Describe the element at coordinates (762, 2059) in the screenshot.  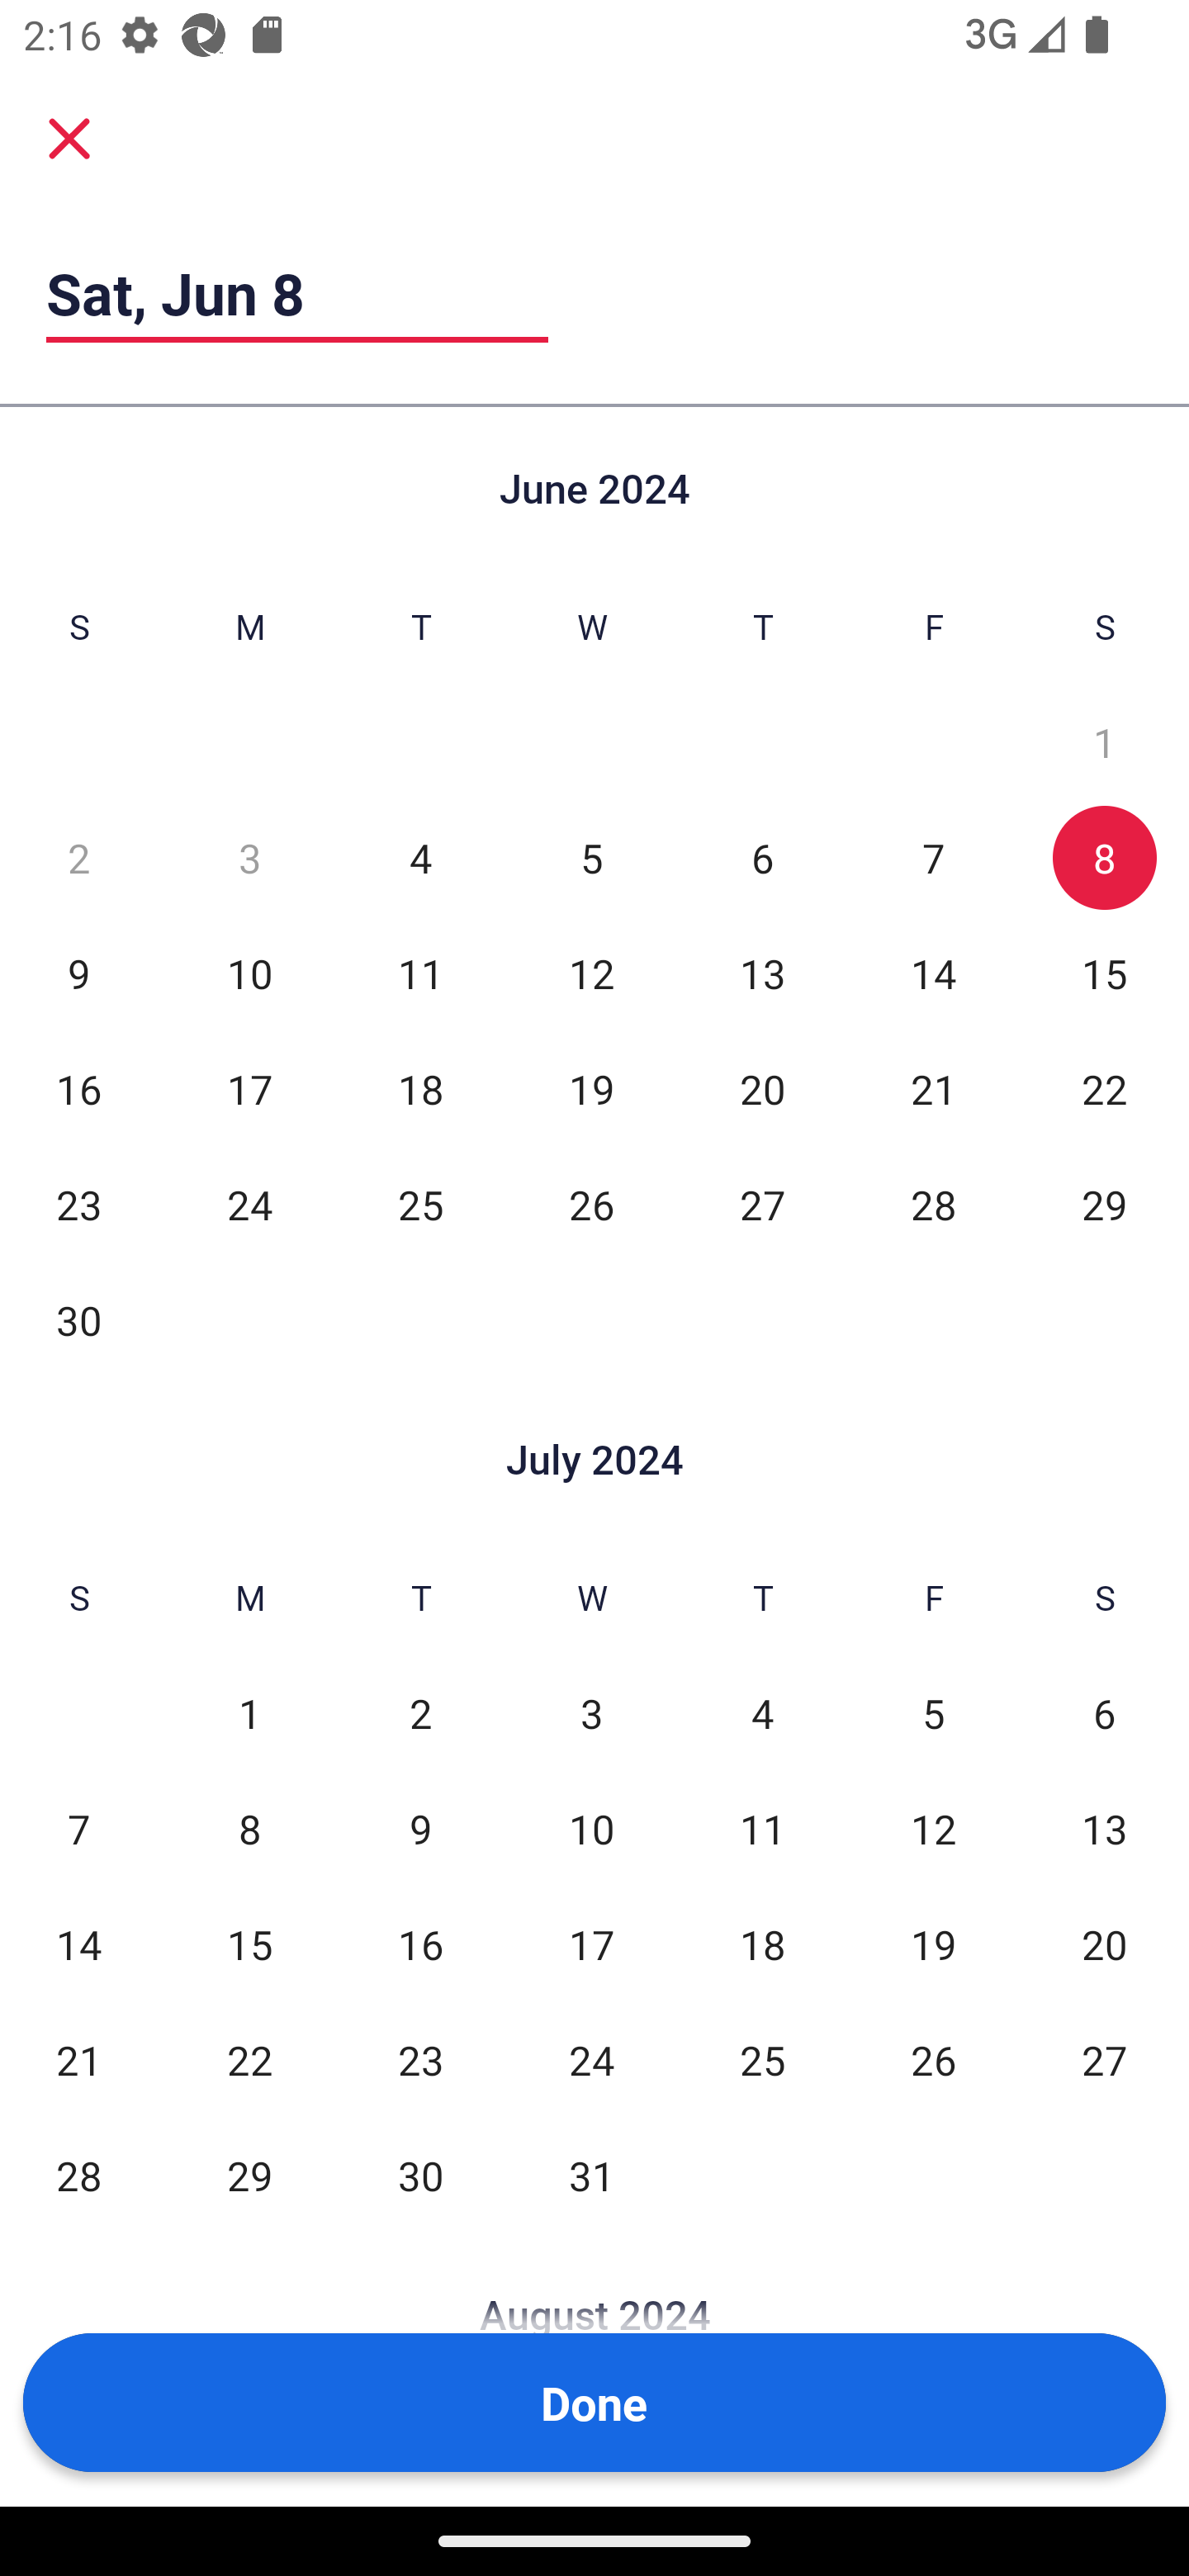
I see `25 Thu, Jul 25, Not Selected` at that location.